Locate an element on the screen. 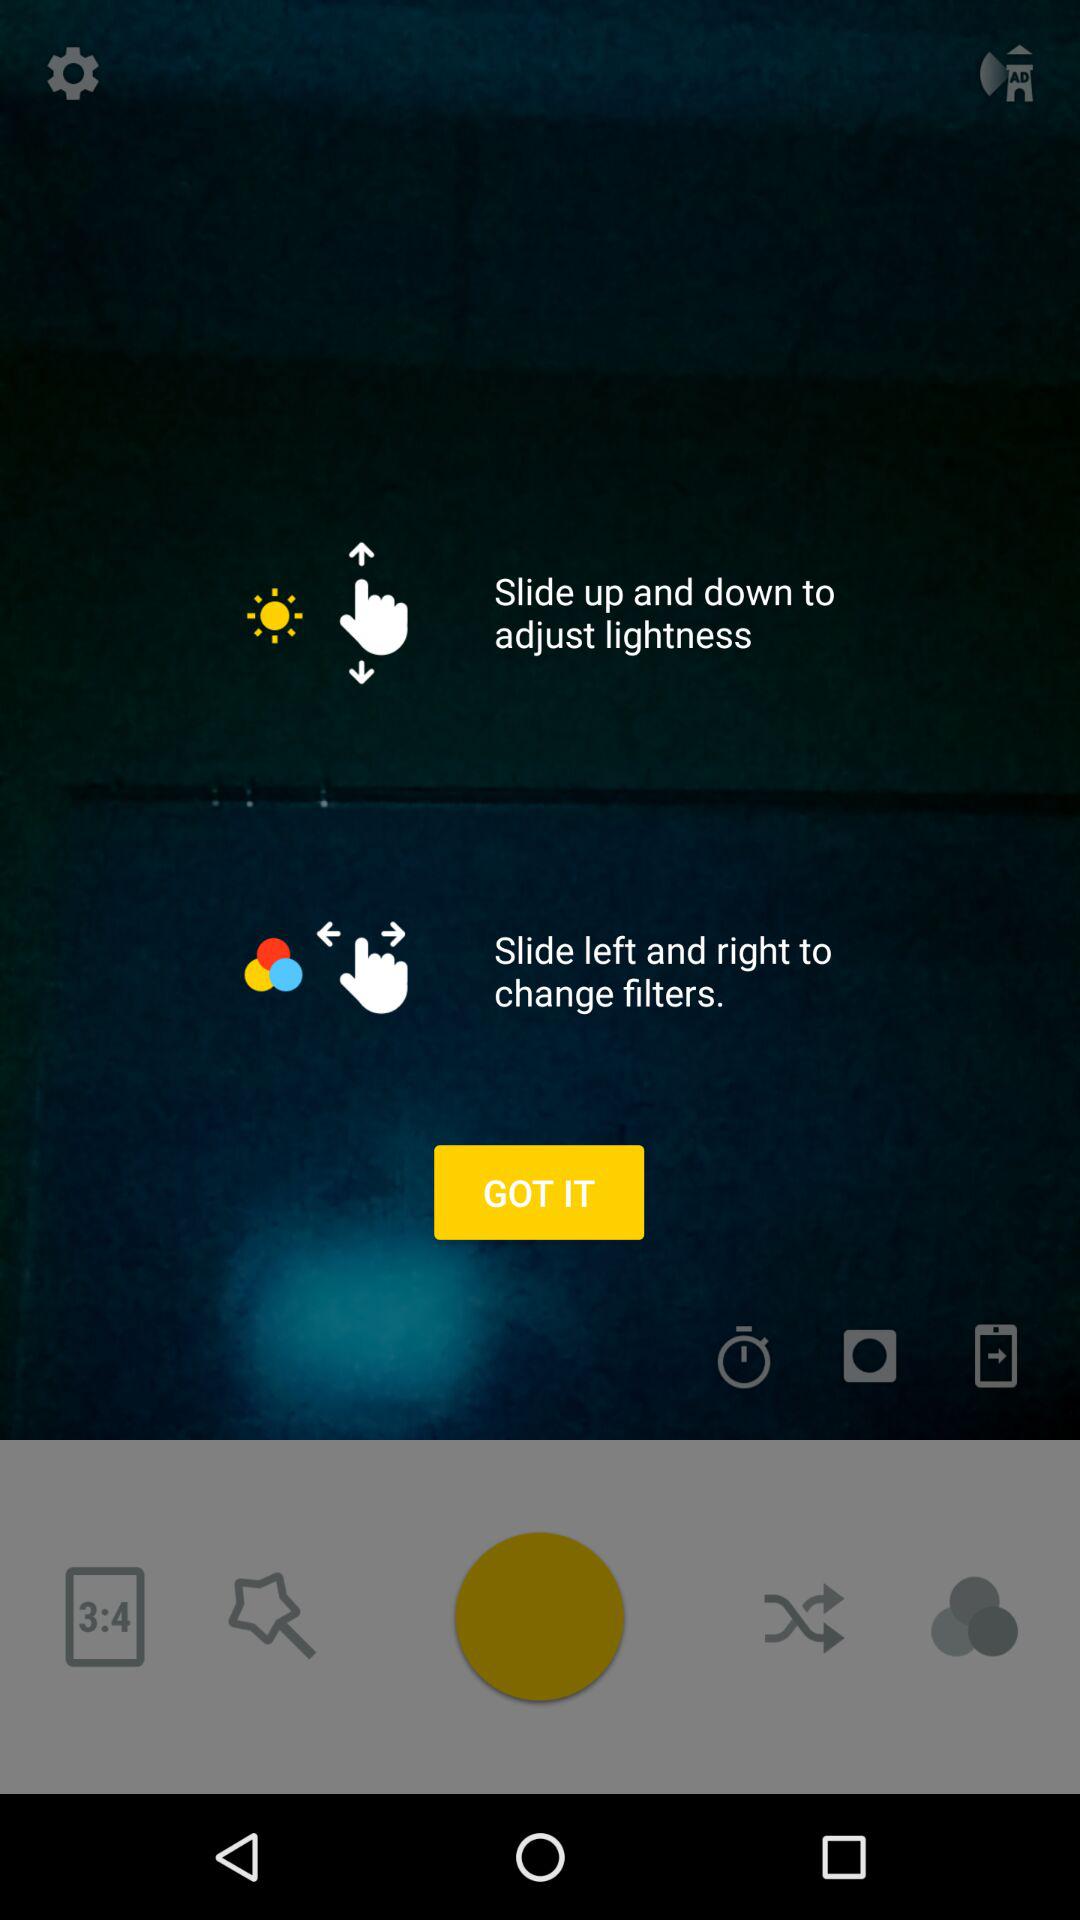 This screenshot has height=1920, width=1080. adjust the timer is located at coordinates (744, 1356).